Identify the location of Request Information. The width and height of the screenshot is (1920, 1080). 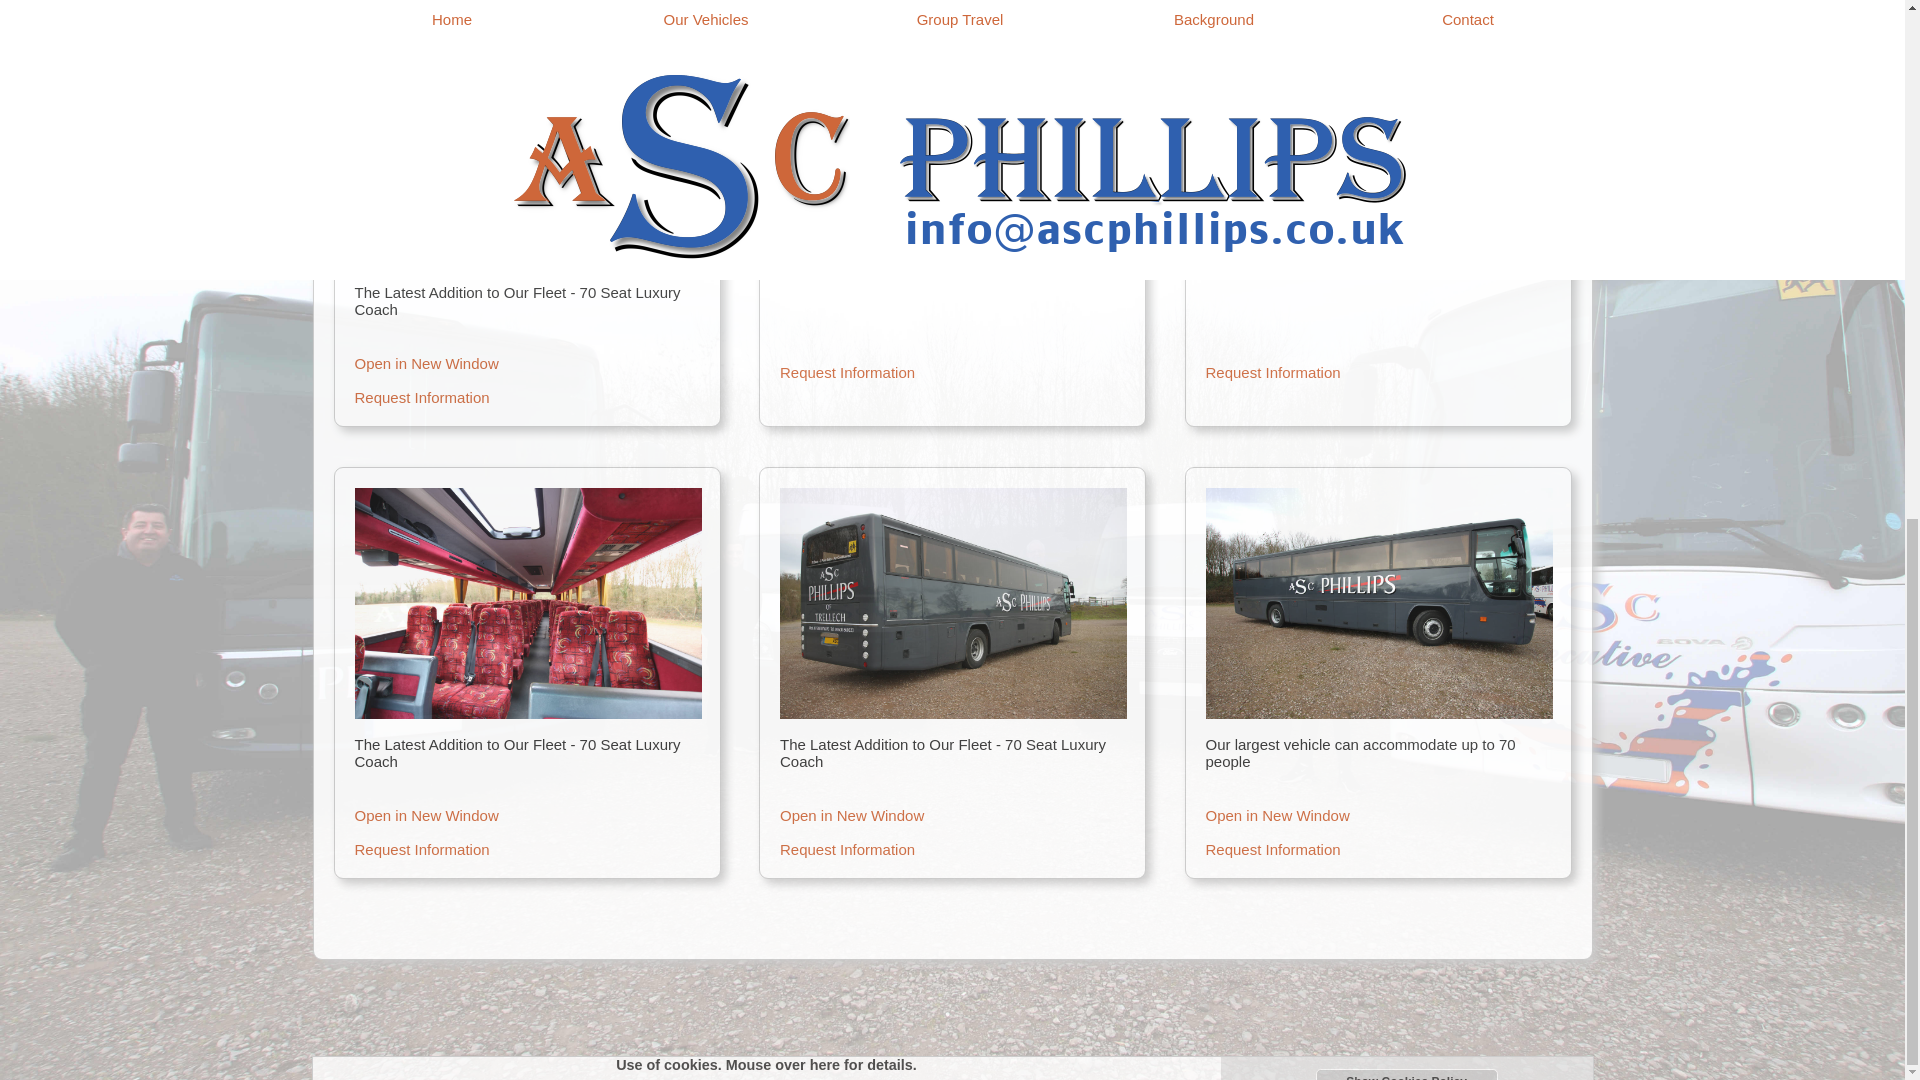
(1378, 372).